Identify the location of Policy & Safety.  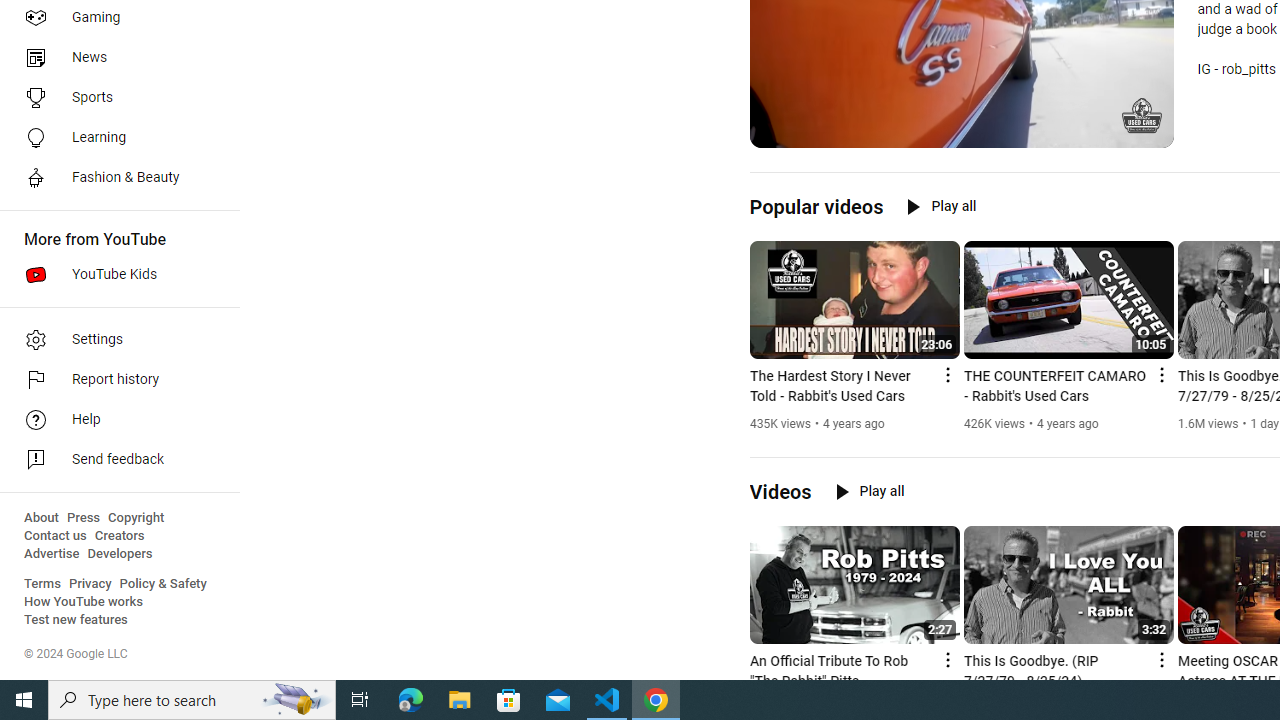
(163, 584).